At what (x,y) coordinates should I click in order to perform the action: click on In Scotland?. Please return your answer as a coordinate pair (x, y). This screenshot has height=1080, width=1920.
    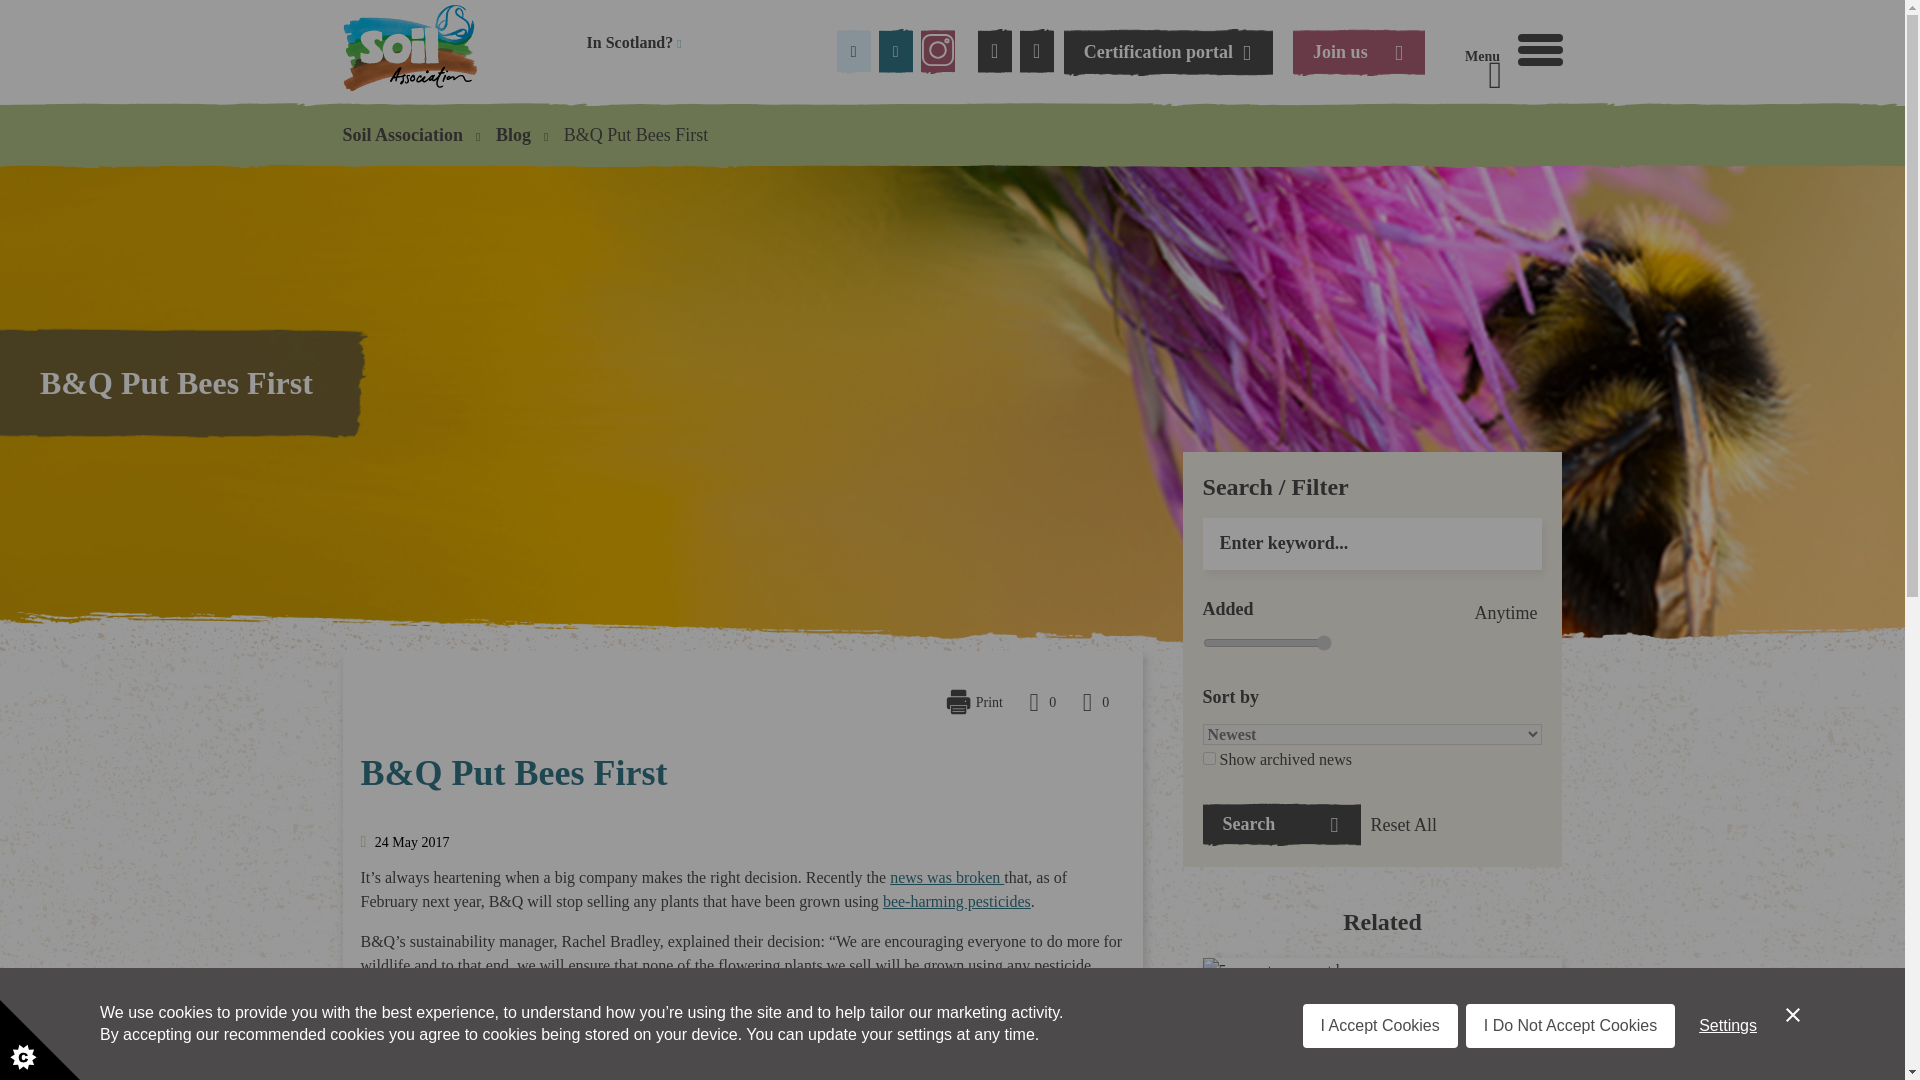
    Looking at the image, I should click on (1268, 643).